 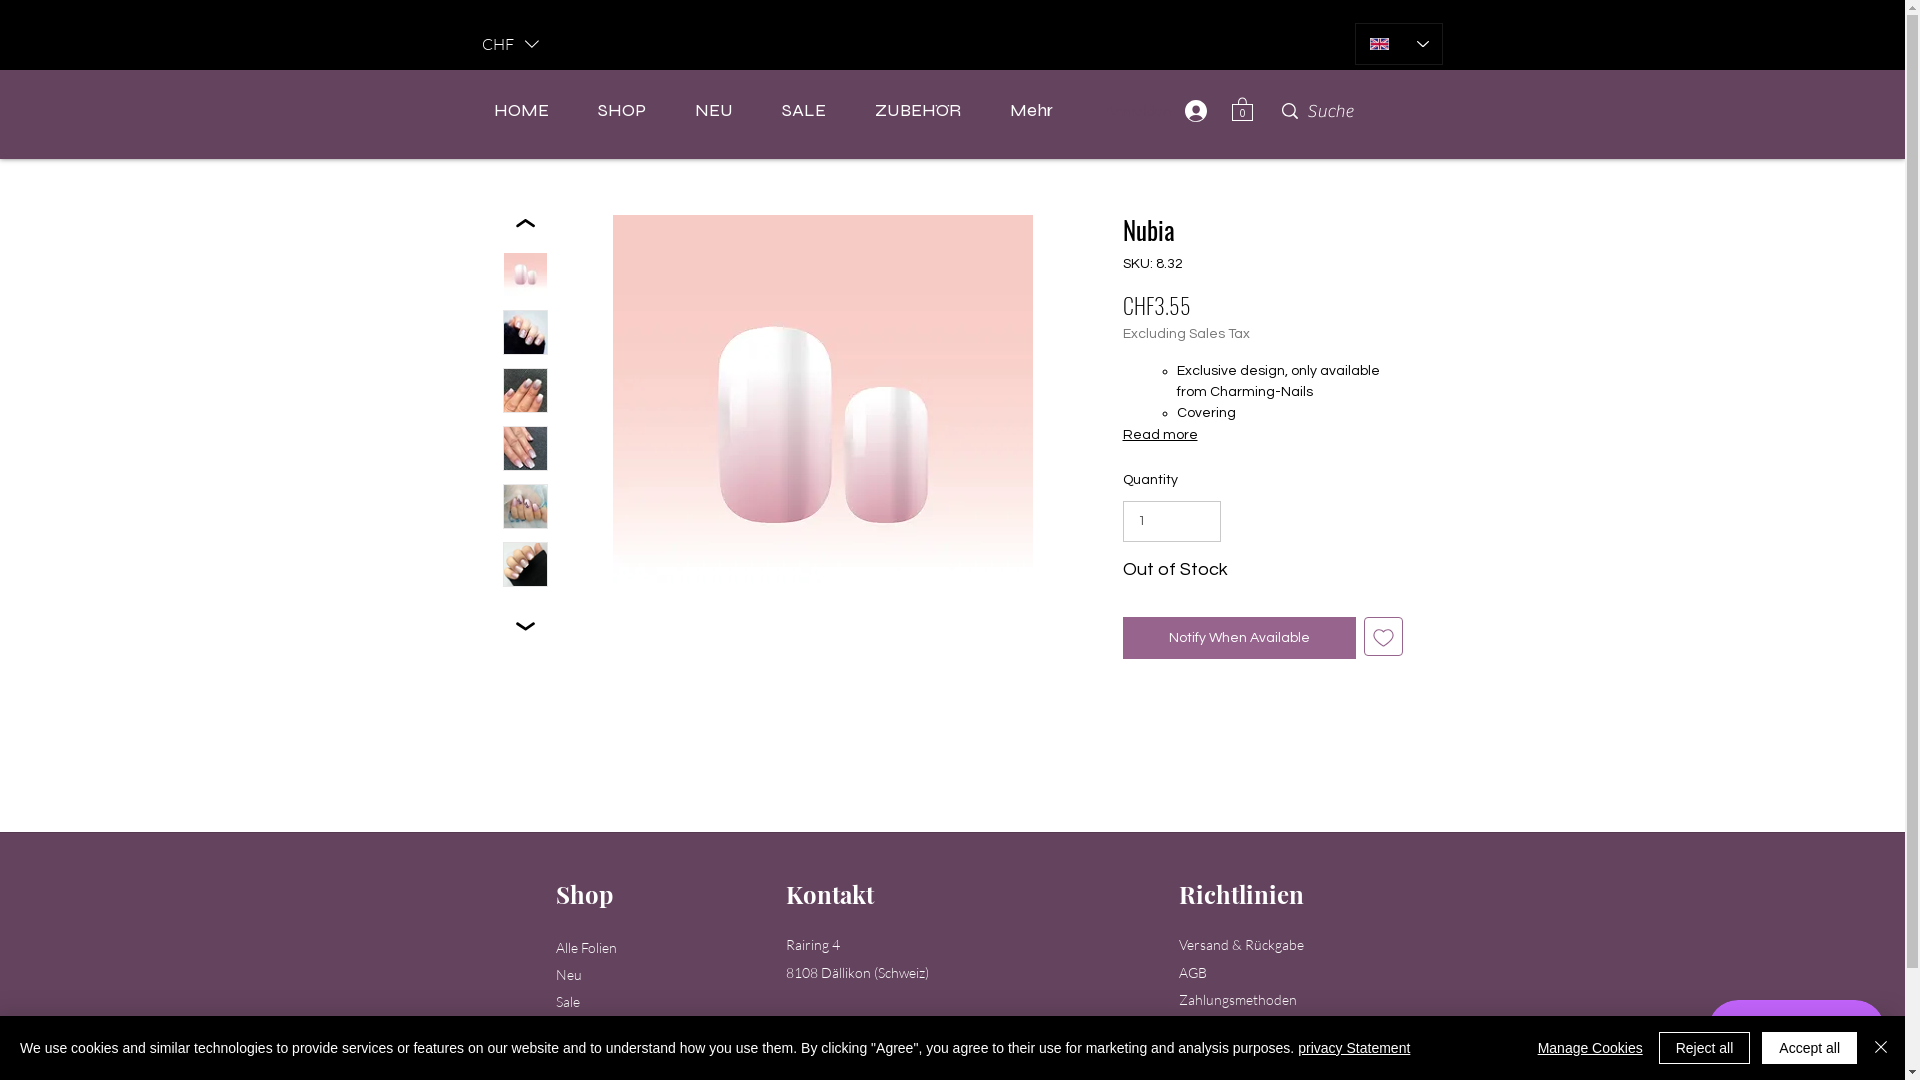 What do you see at coordinates (1354, 1048) in the screenshot?
I see `privacy Statement` at bounding box center [1354, 1048].